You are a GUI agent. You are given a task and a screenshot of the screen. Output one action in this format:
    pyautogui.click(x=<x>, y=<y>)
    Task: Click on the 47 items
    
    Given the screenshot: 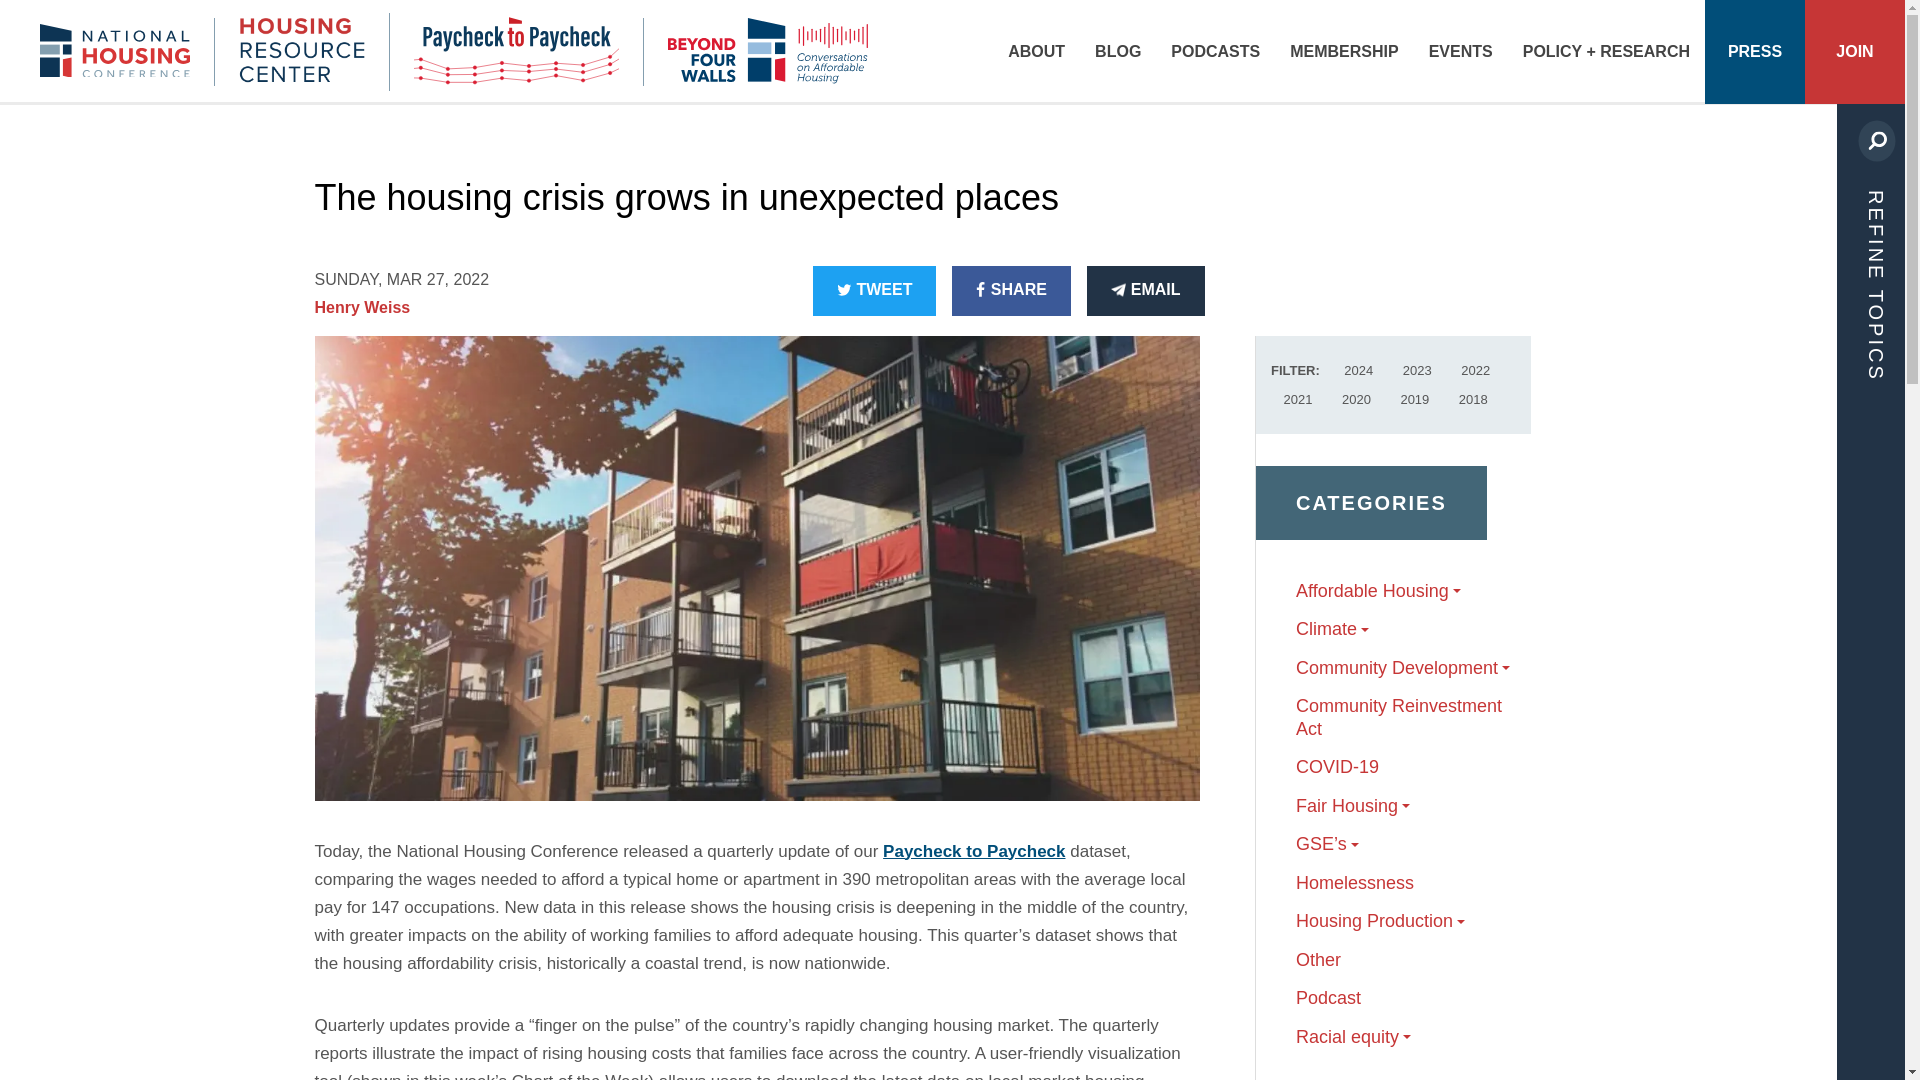 What is the action you would take?
    pyautogui.click(x=1416, y=370)
    